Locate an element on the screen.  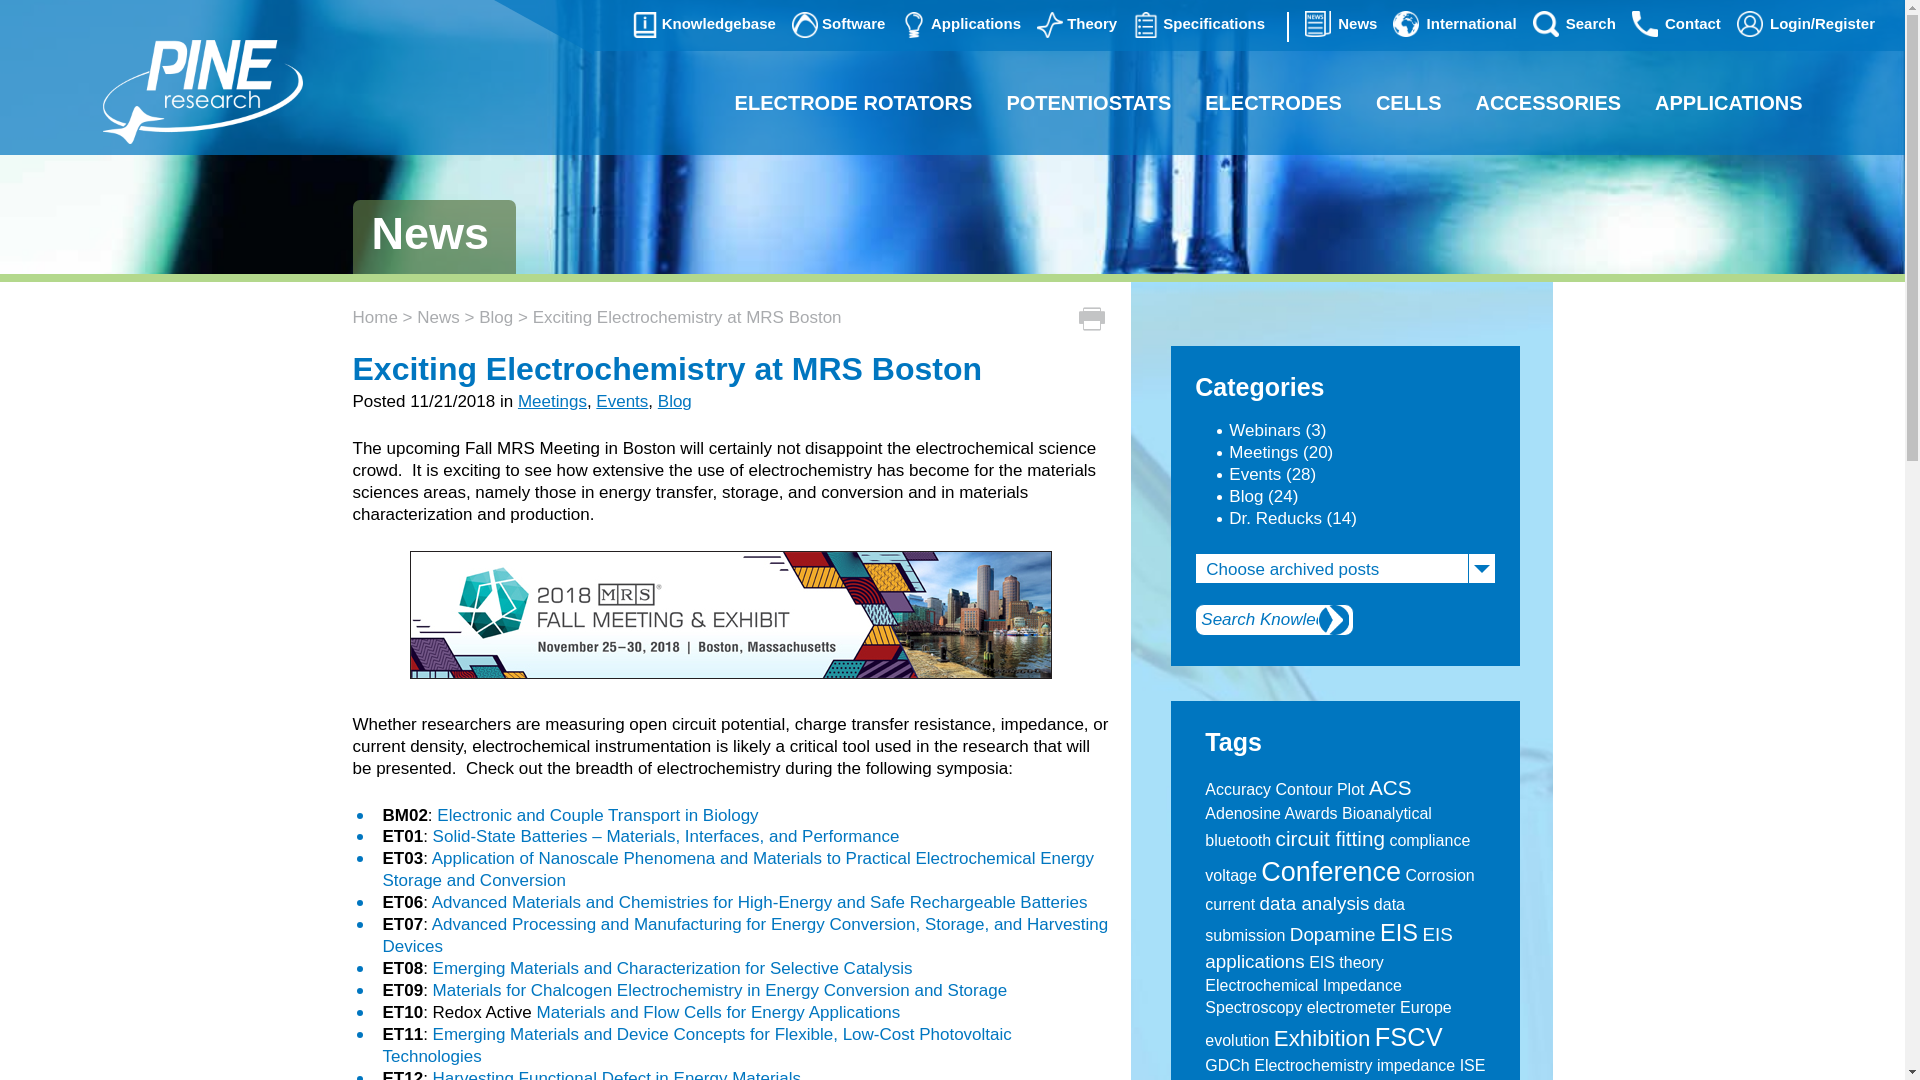
News is located at coordinates (1340, 24).